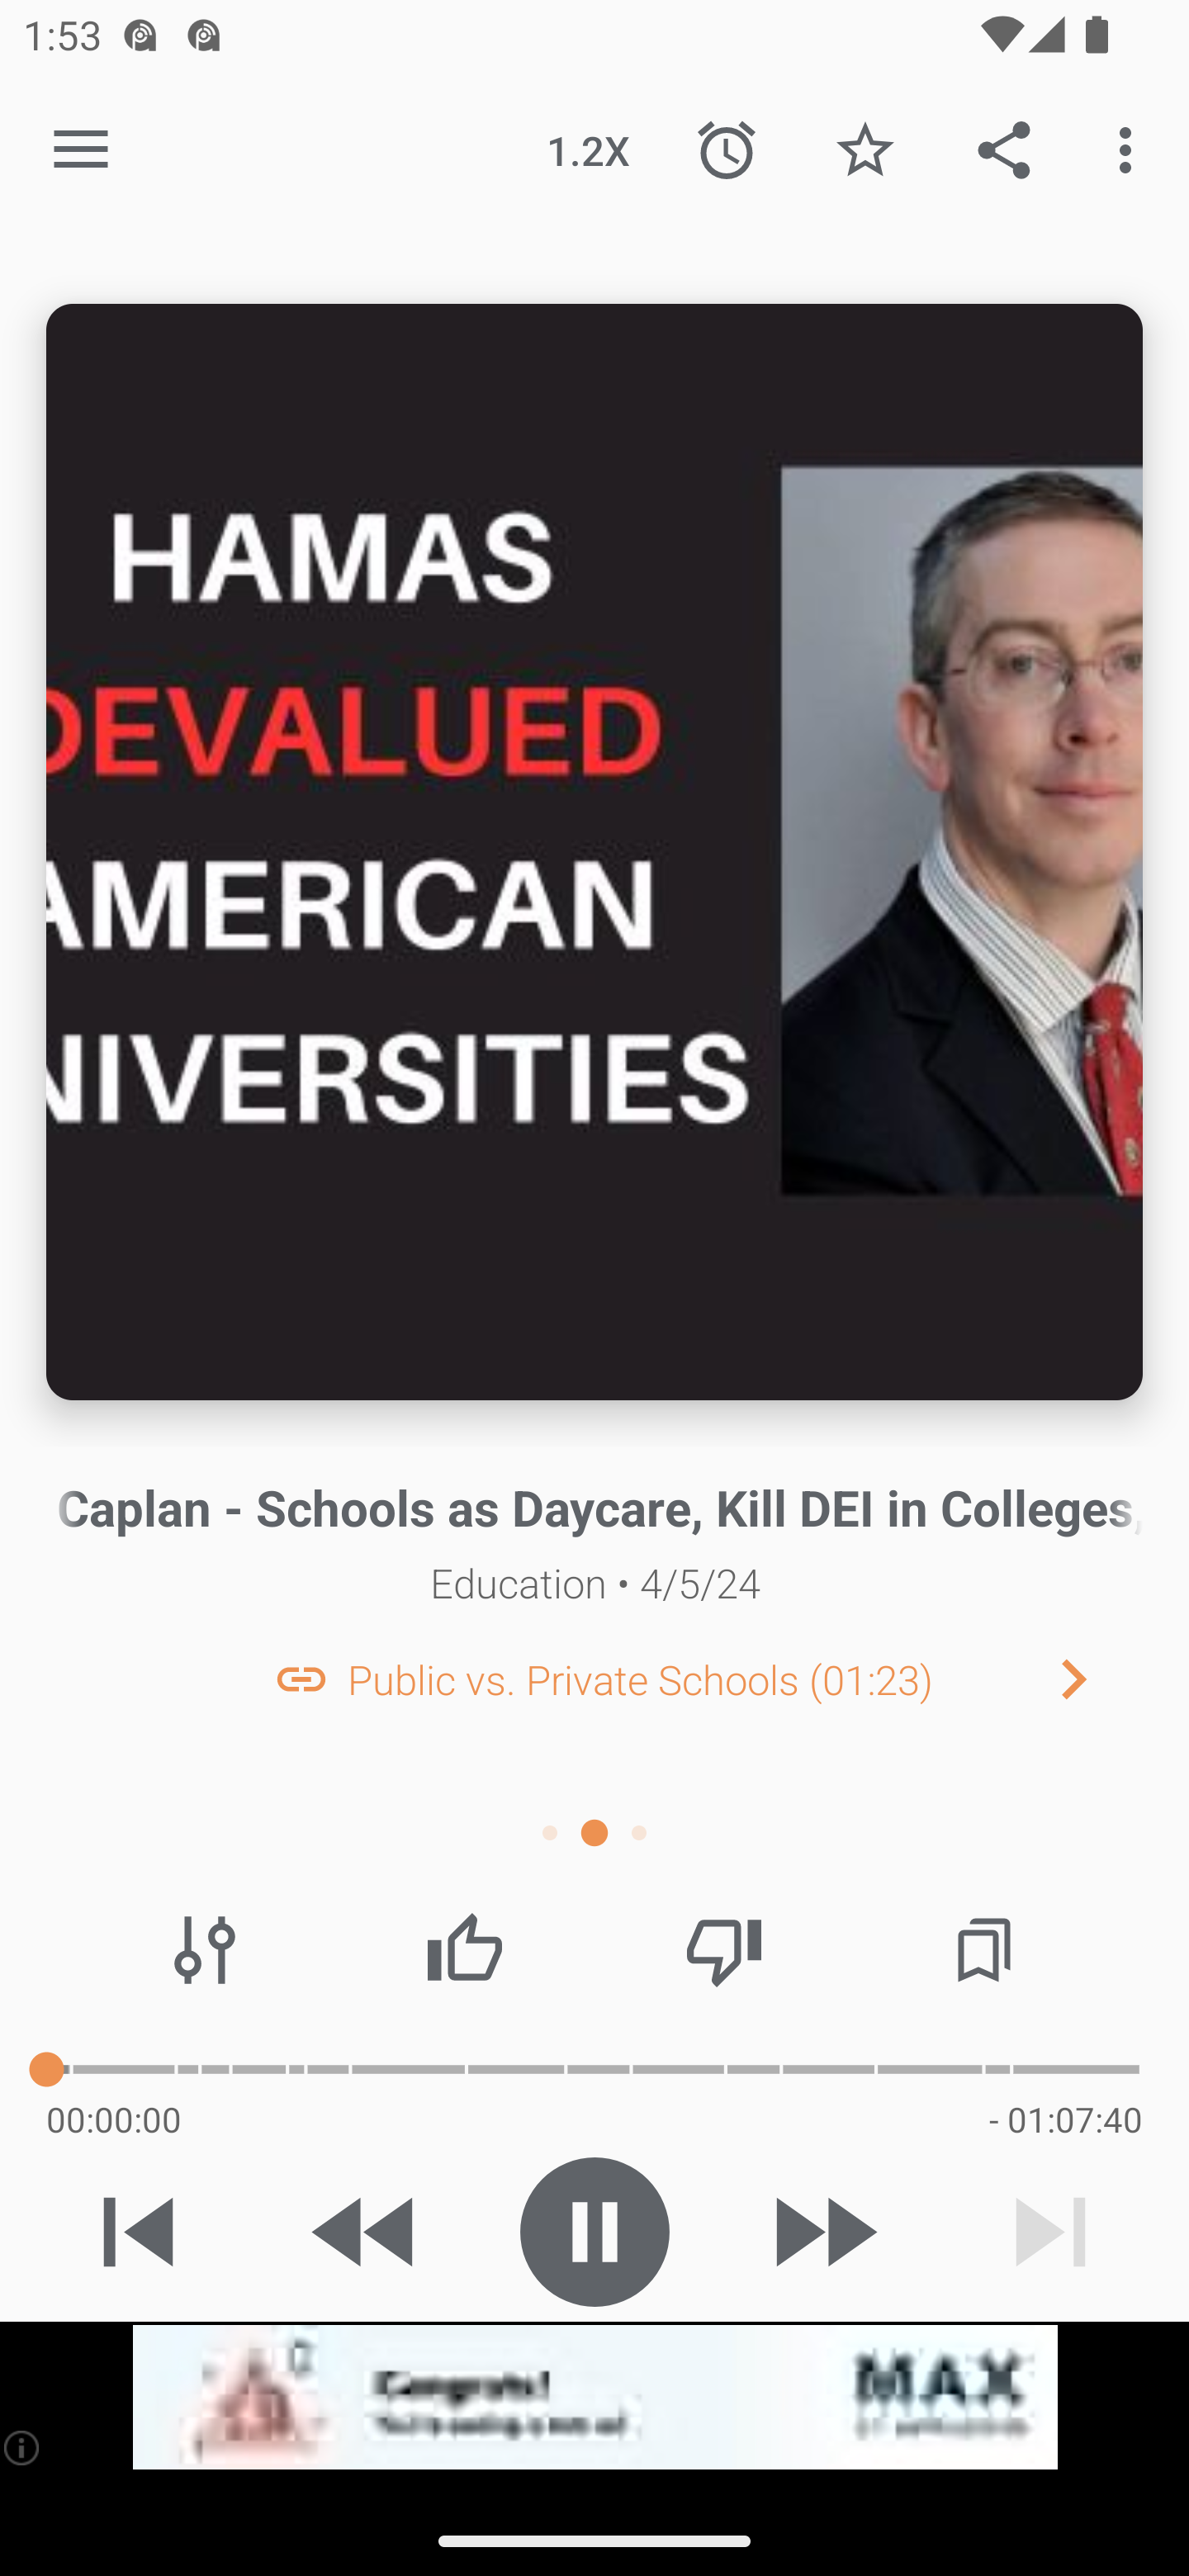  I want to click on app-monetization, so click(594, 2398).